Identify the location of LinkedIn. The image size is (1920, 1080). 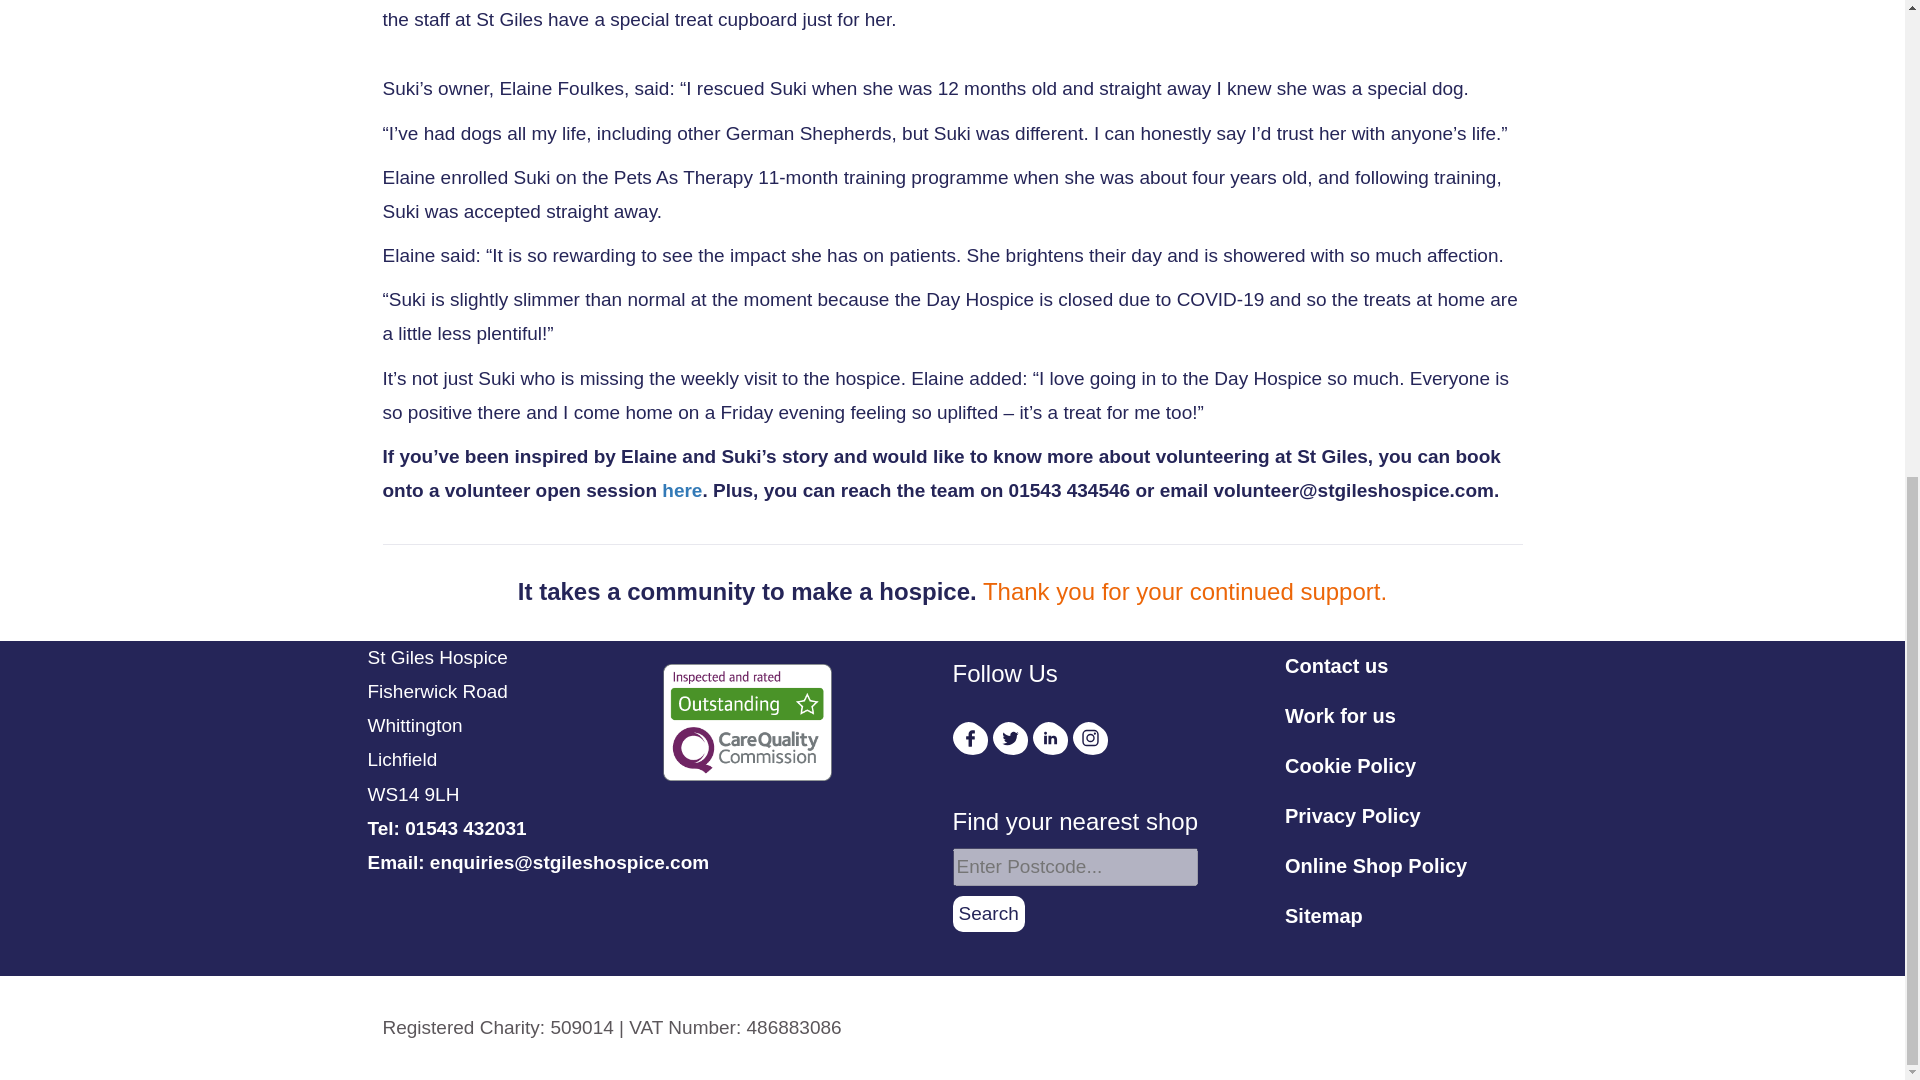
(1050, 738).